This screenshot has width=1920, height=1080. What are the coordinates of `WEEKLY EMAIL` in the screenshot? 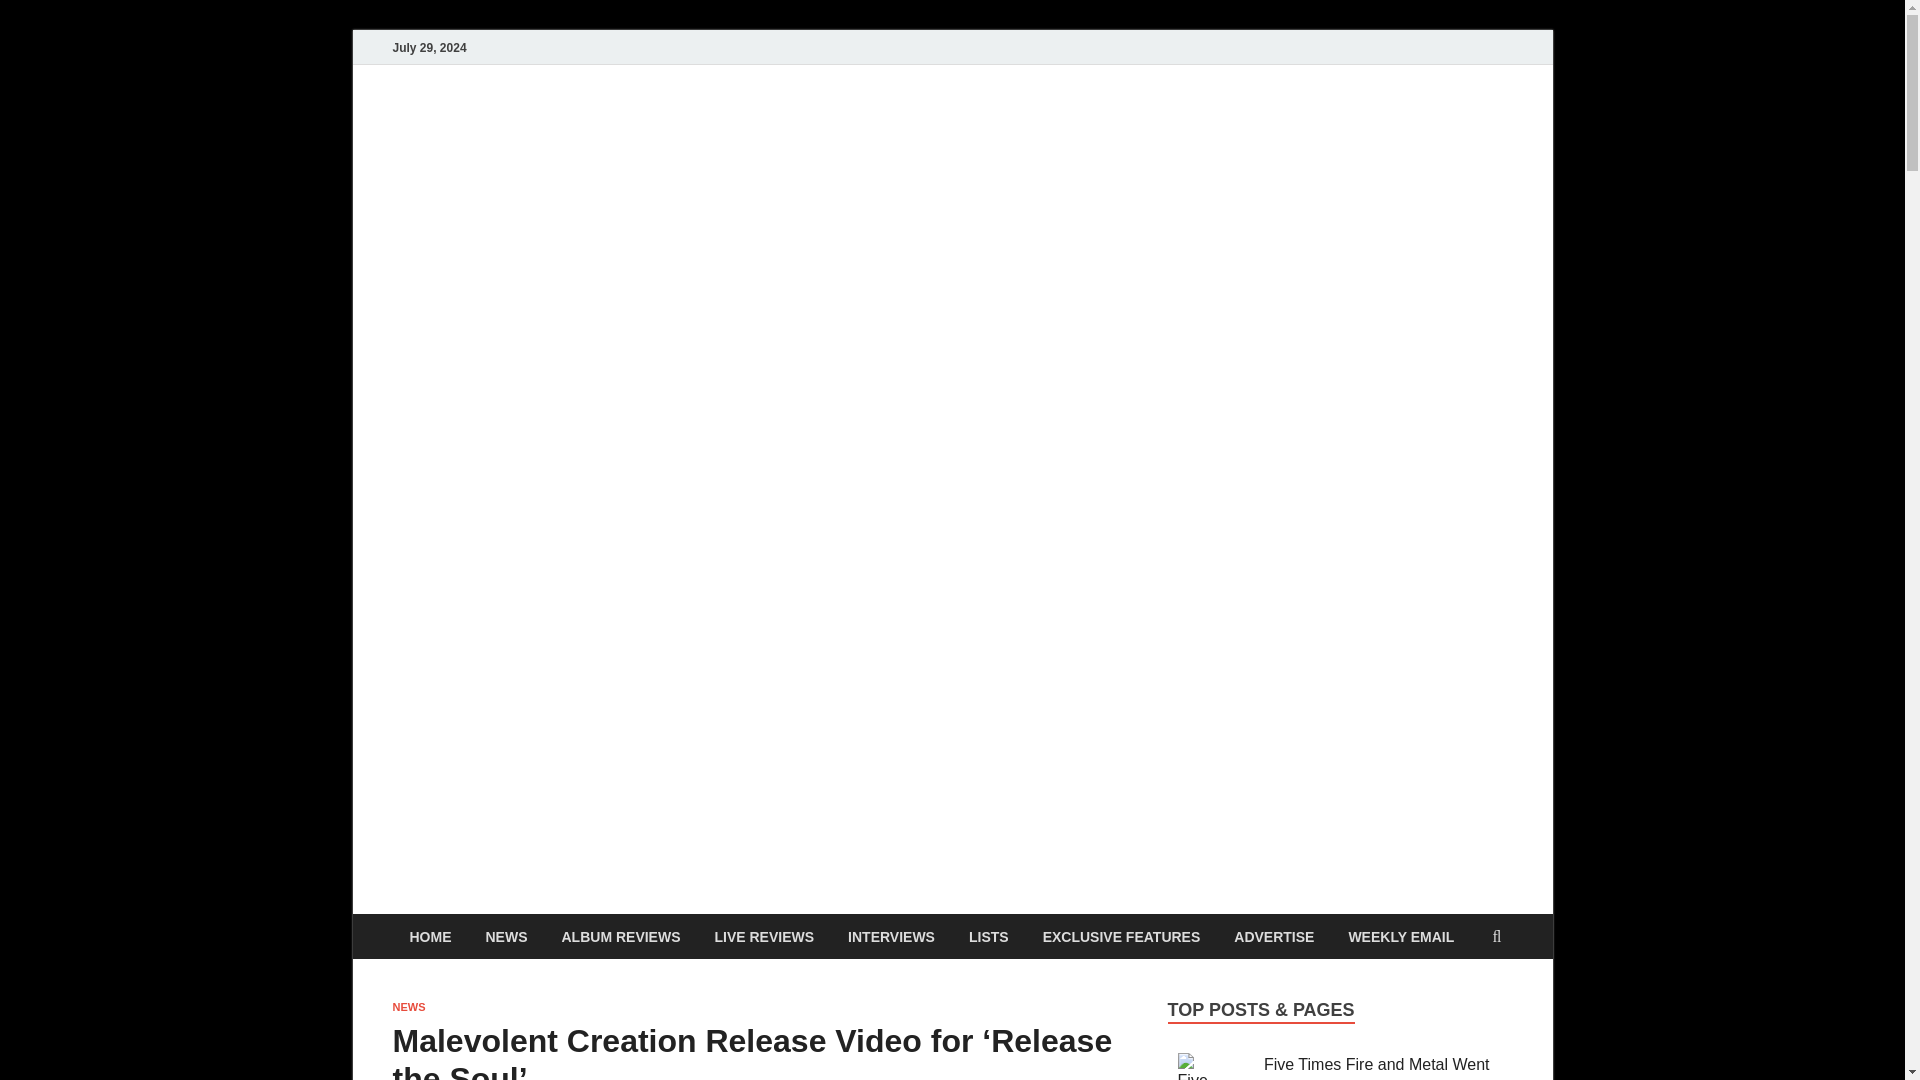 It's located at (1400, 936).